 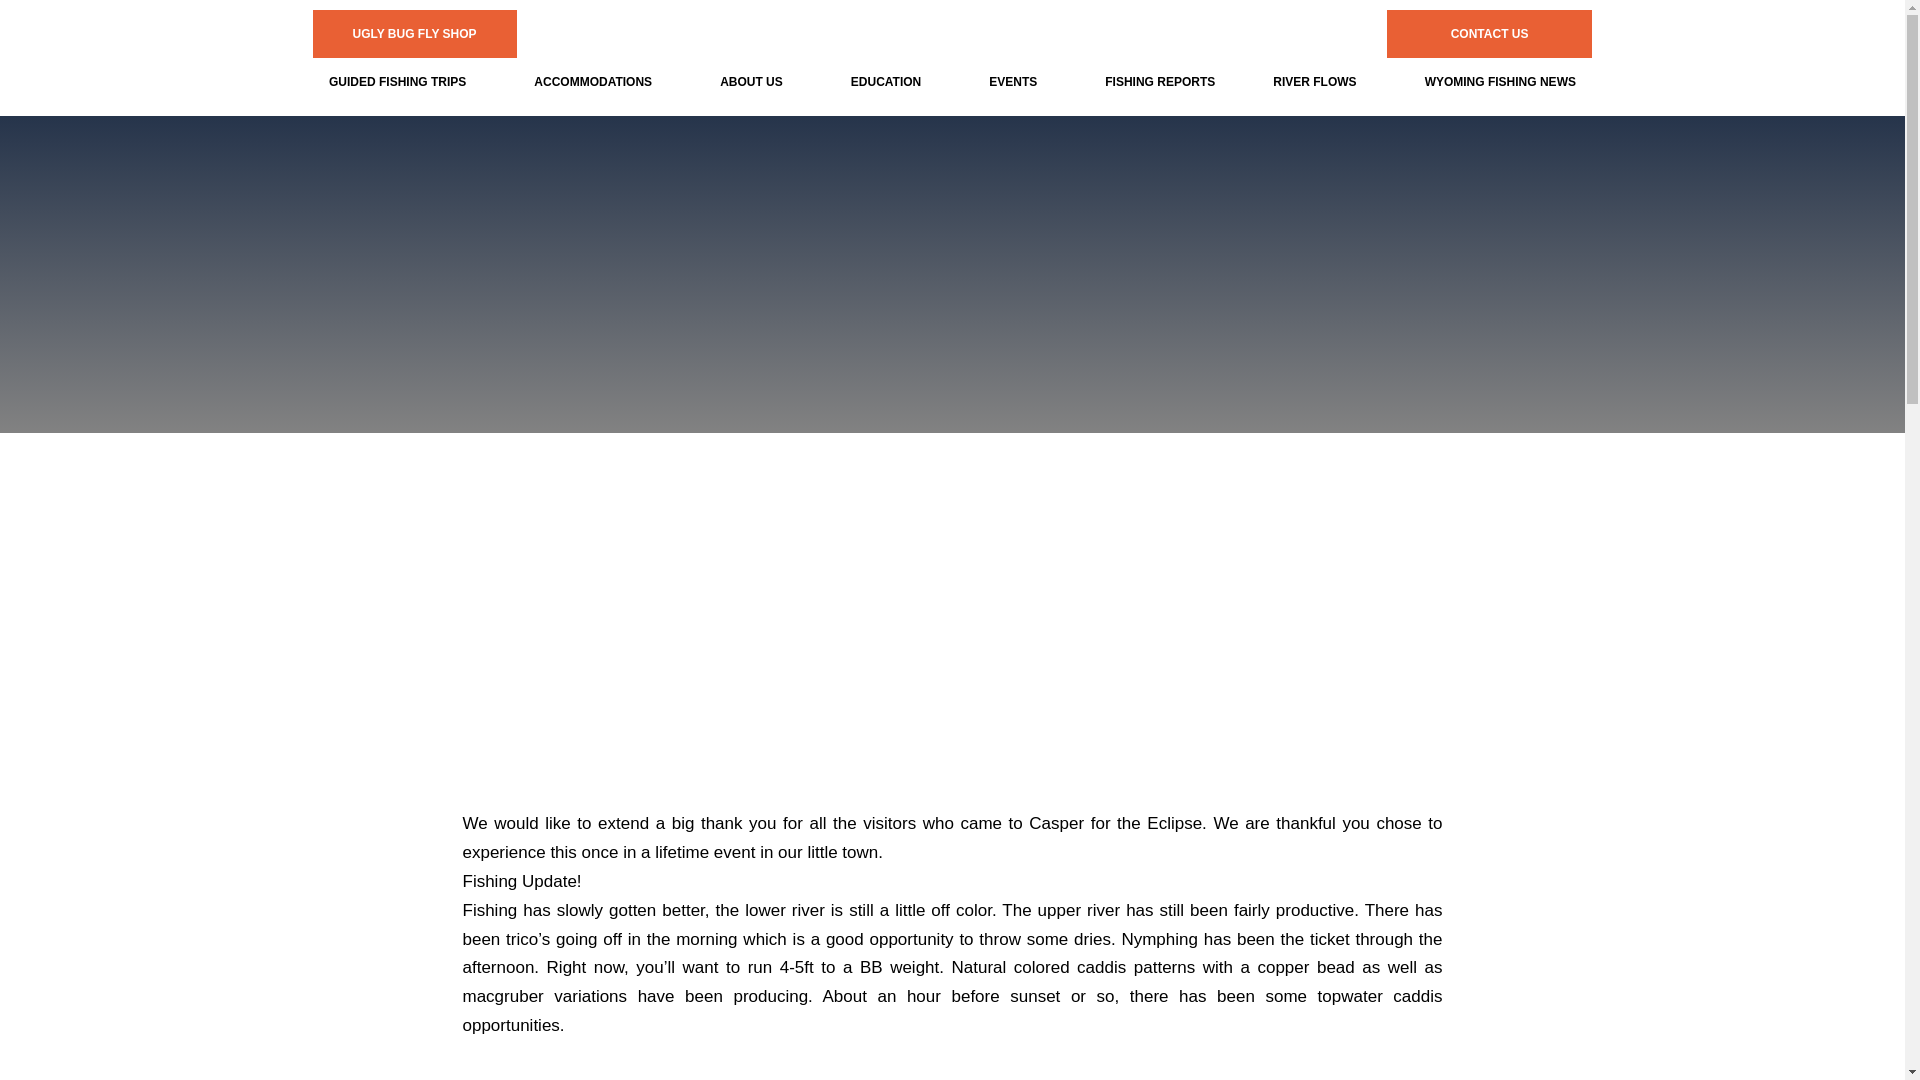 I want to click on ABOUT US, so click(x=757, y=82).